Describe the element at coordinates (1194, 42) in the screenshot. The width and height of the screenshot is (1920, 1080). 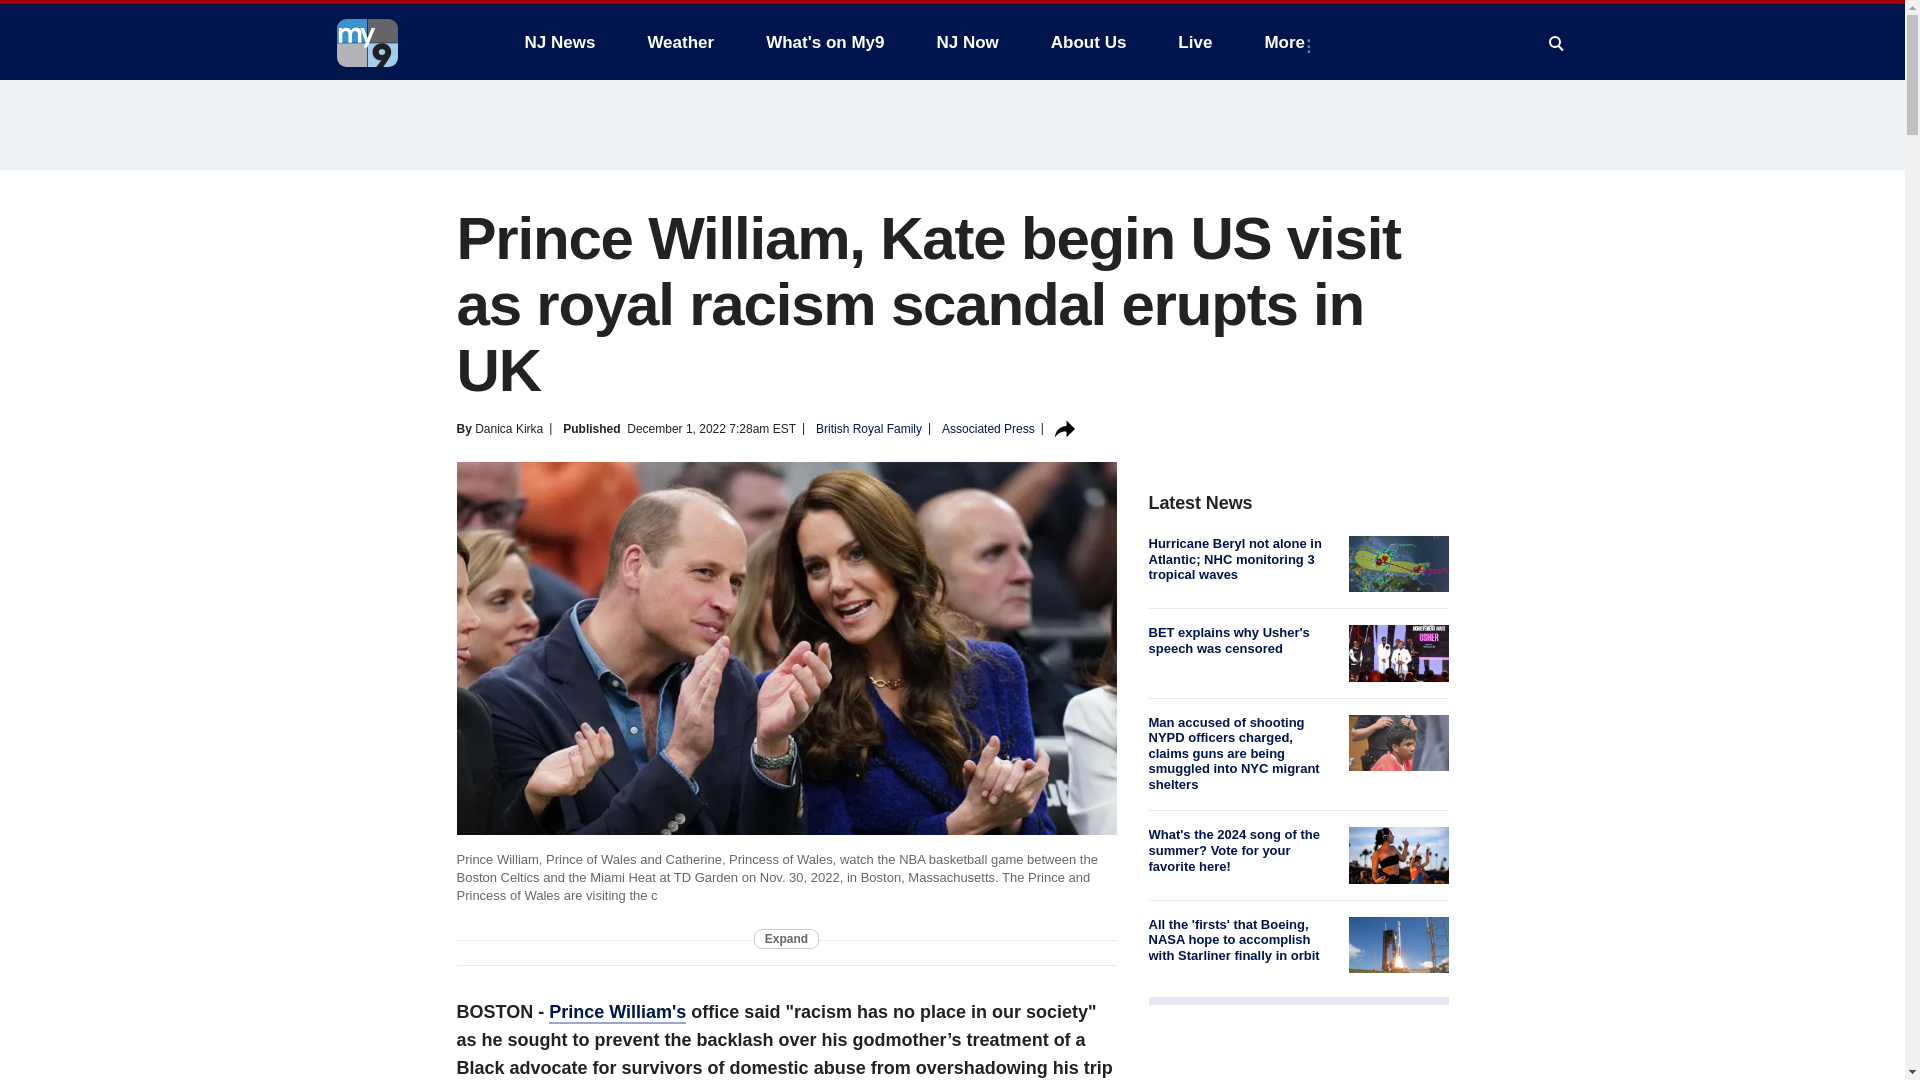
I see `Live` at that location.